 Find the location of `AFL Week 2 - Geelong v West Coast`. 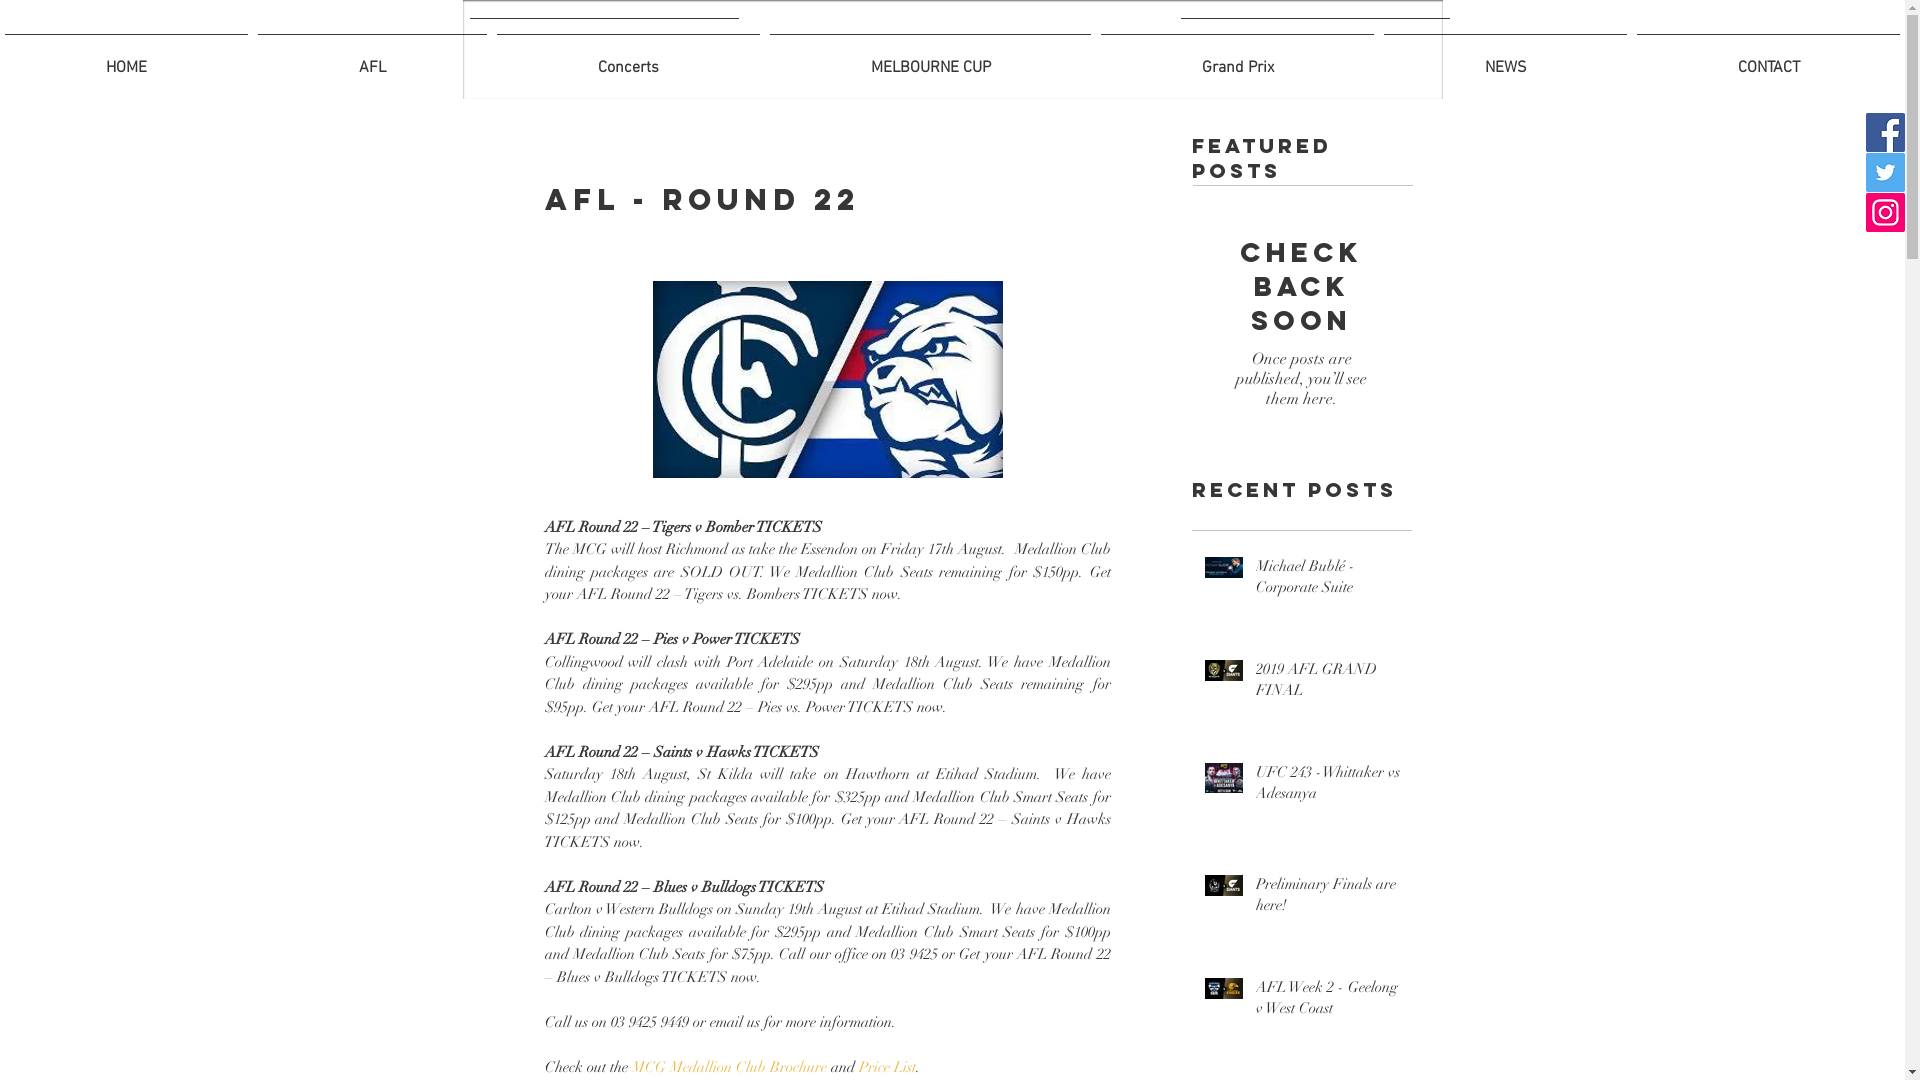

AFL Week 2 - Geelong v West Coast is located at coordinates (1328, 1002).